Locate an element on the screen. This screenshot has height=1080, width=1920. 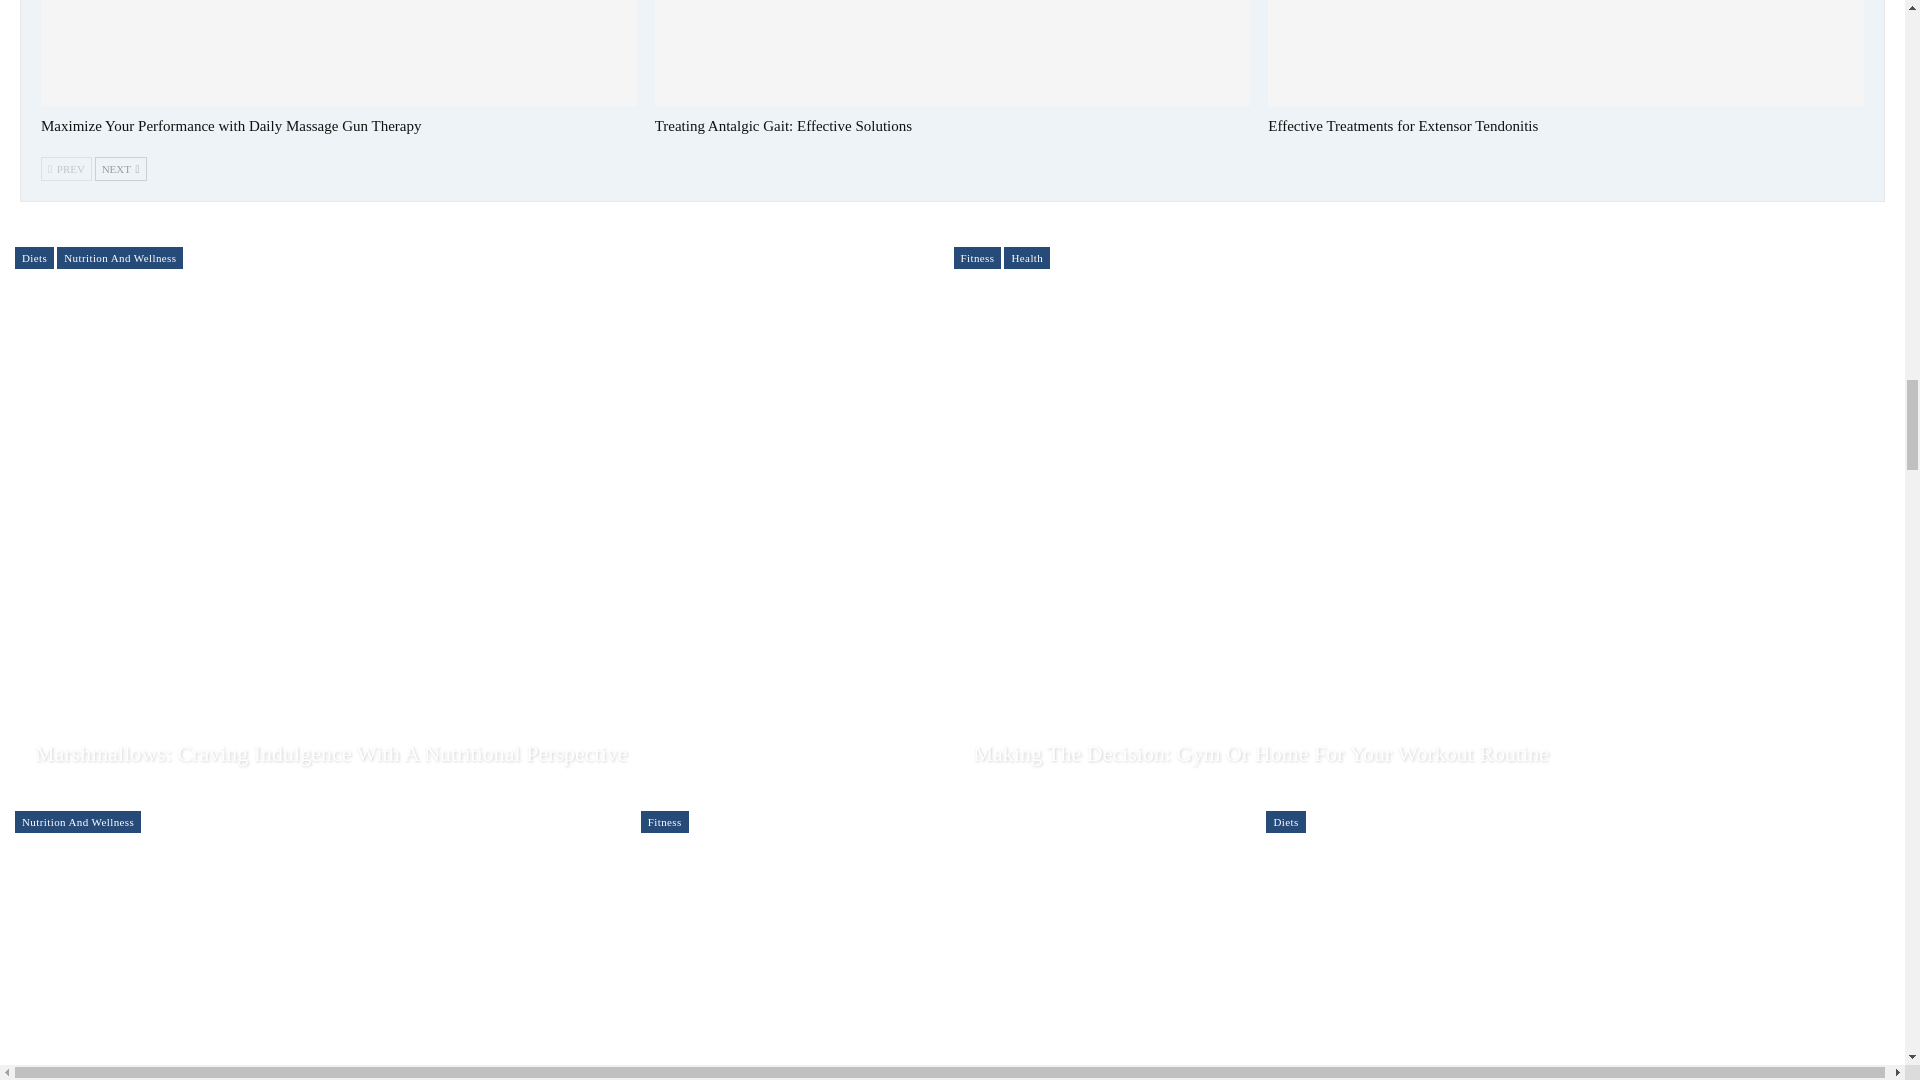
Previous is located at coordinates (66, 168).